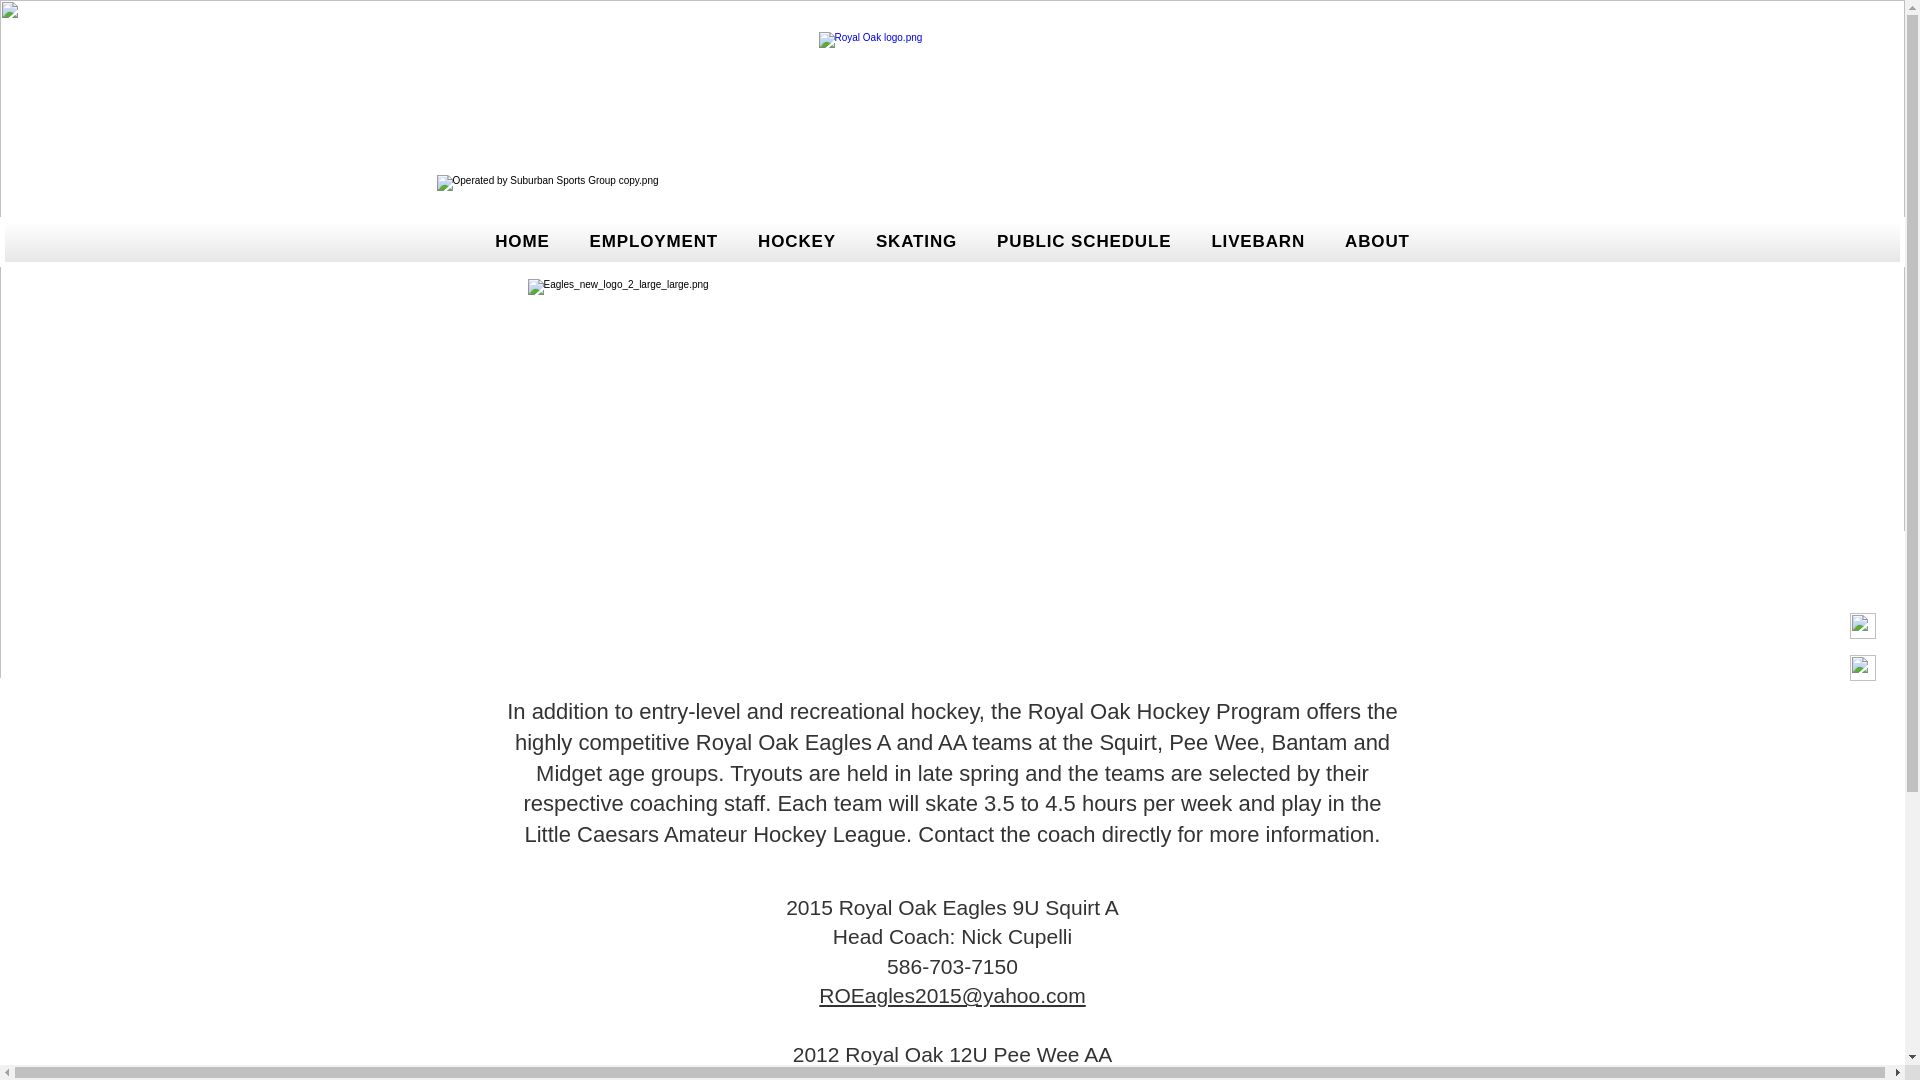  Describe the element at coordinates (1083, 242) in the screenshot. I see `PUBLIC SCHEDULE` at that location.